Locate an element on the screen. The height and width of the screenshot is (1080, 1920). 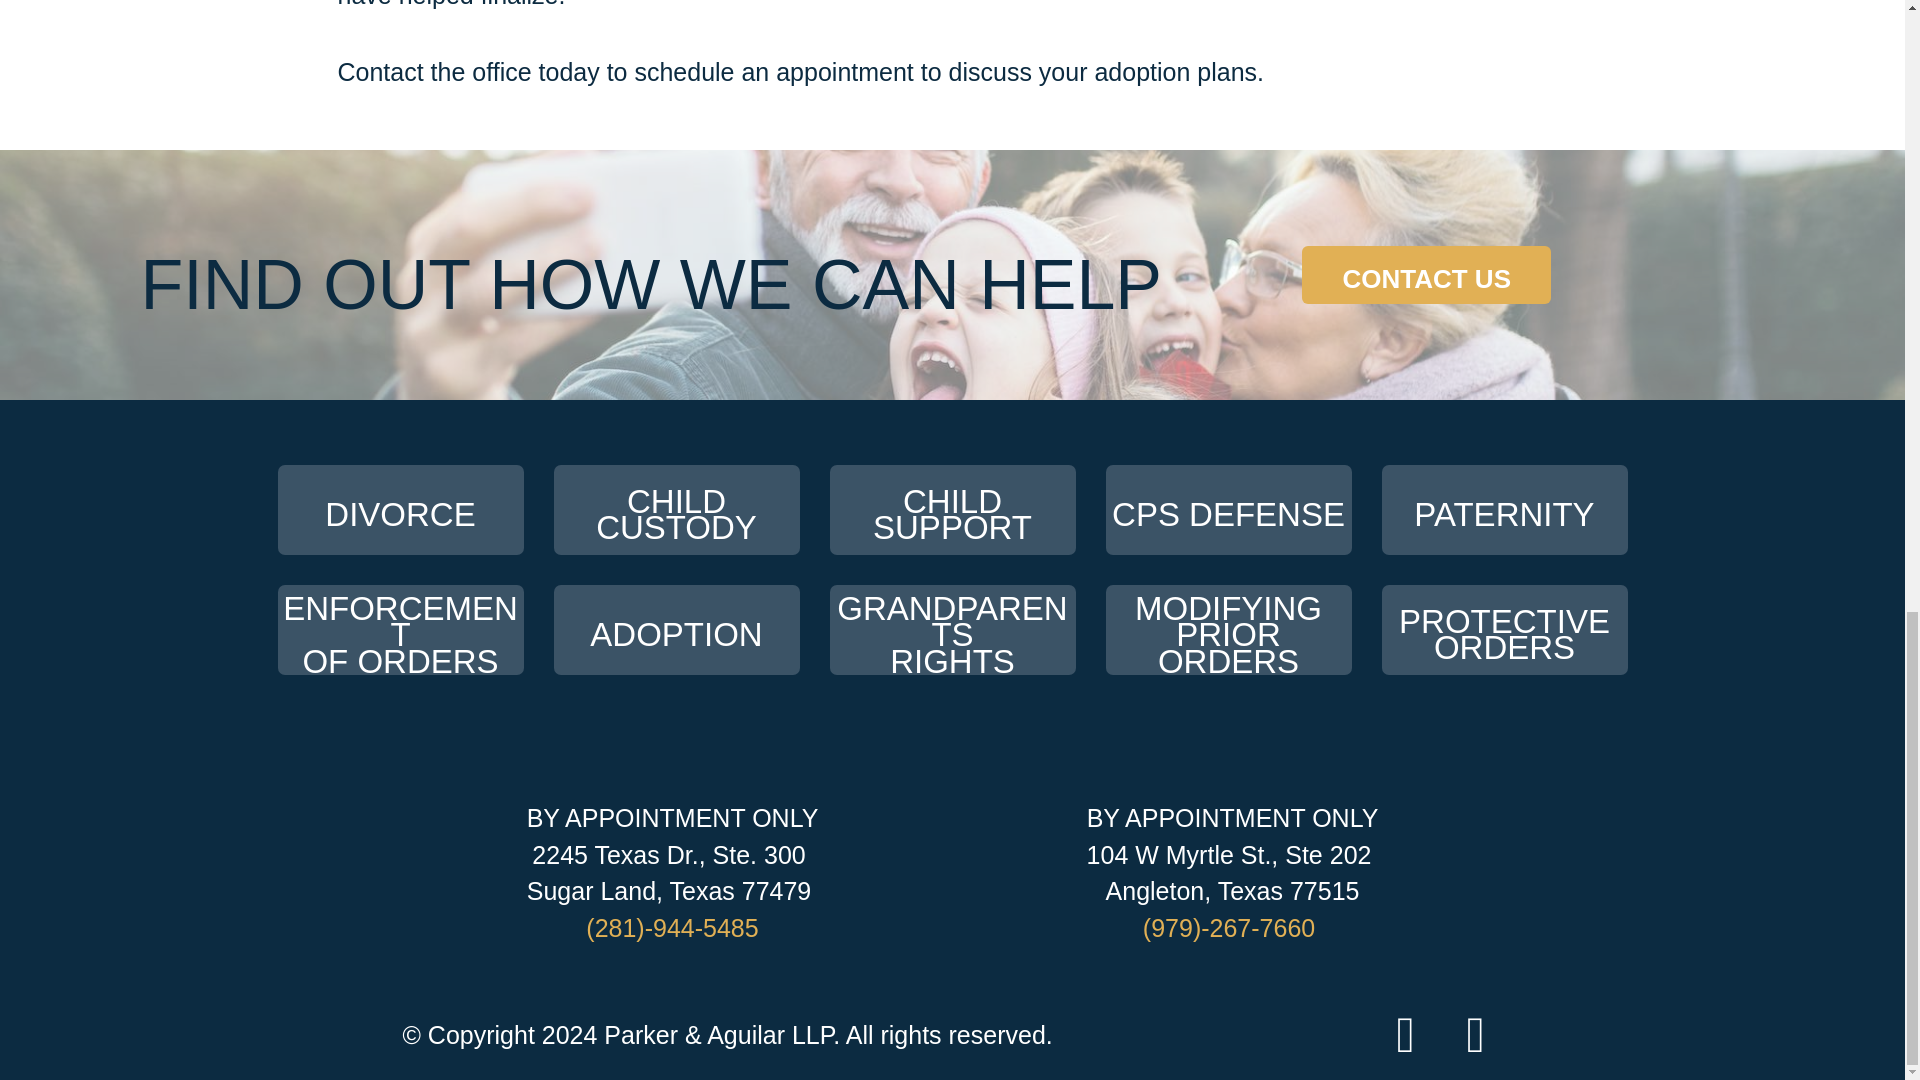
PATERNITY is located at coordinates (952, 510).